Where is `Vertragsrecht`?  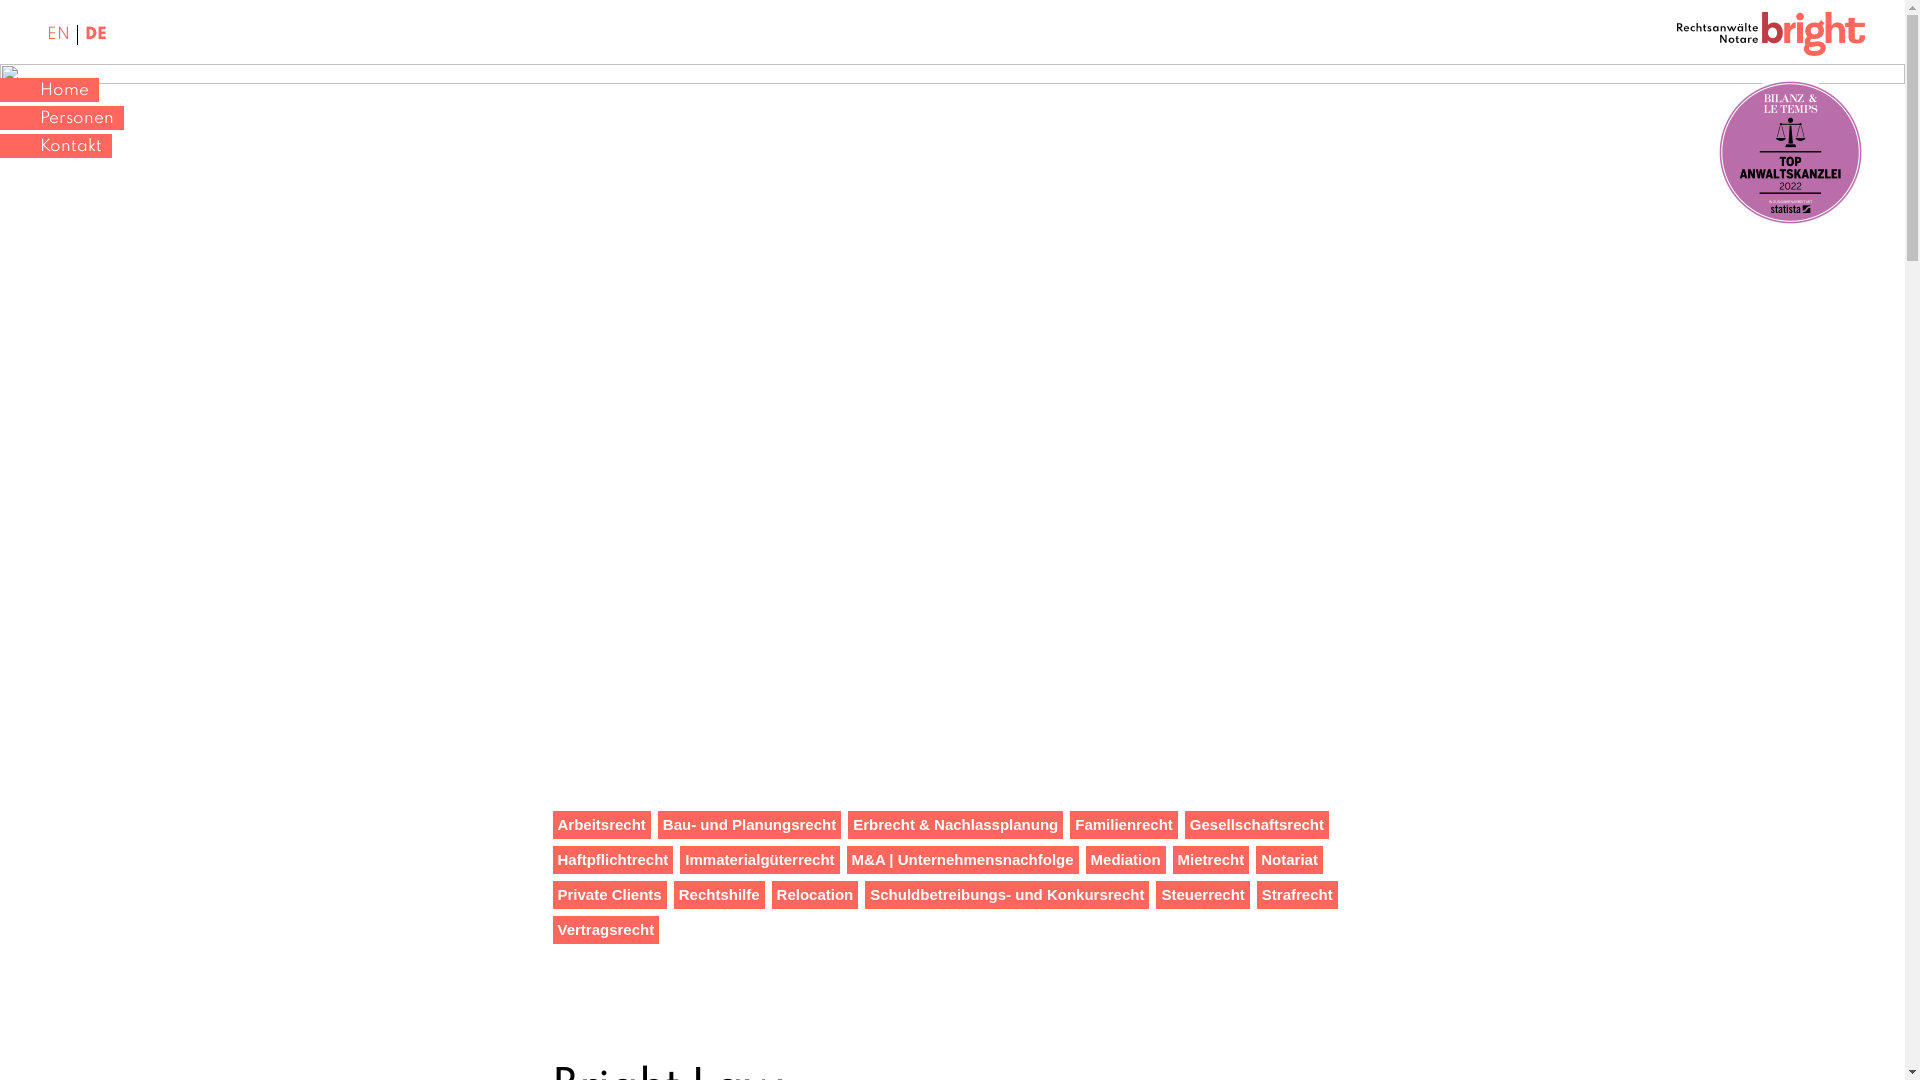 Vertragsrecht is located at coordinates (606, 930).